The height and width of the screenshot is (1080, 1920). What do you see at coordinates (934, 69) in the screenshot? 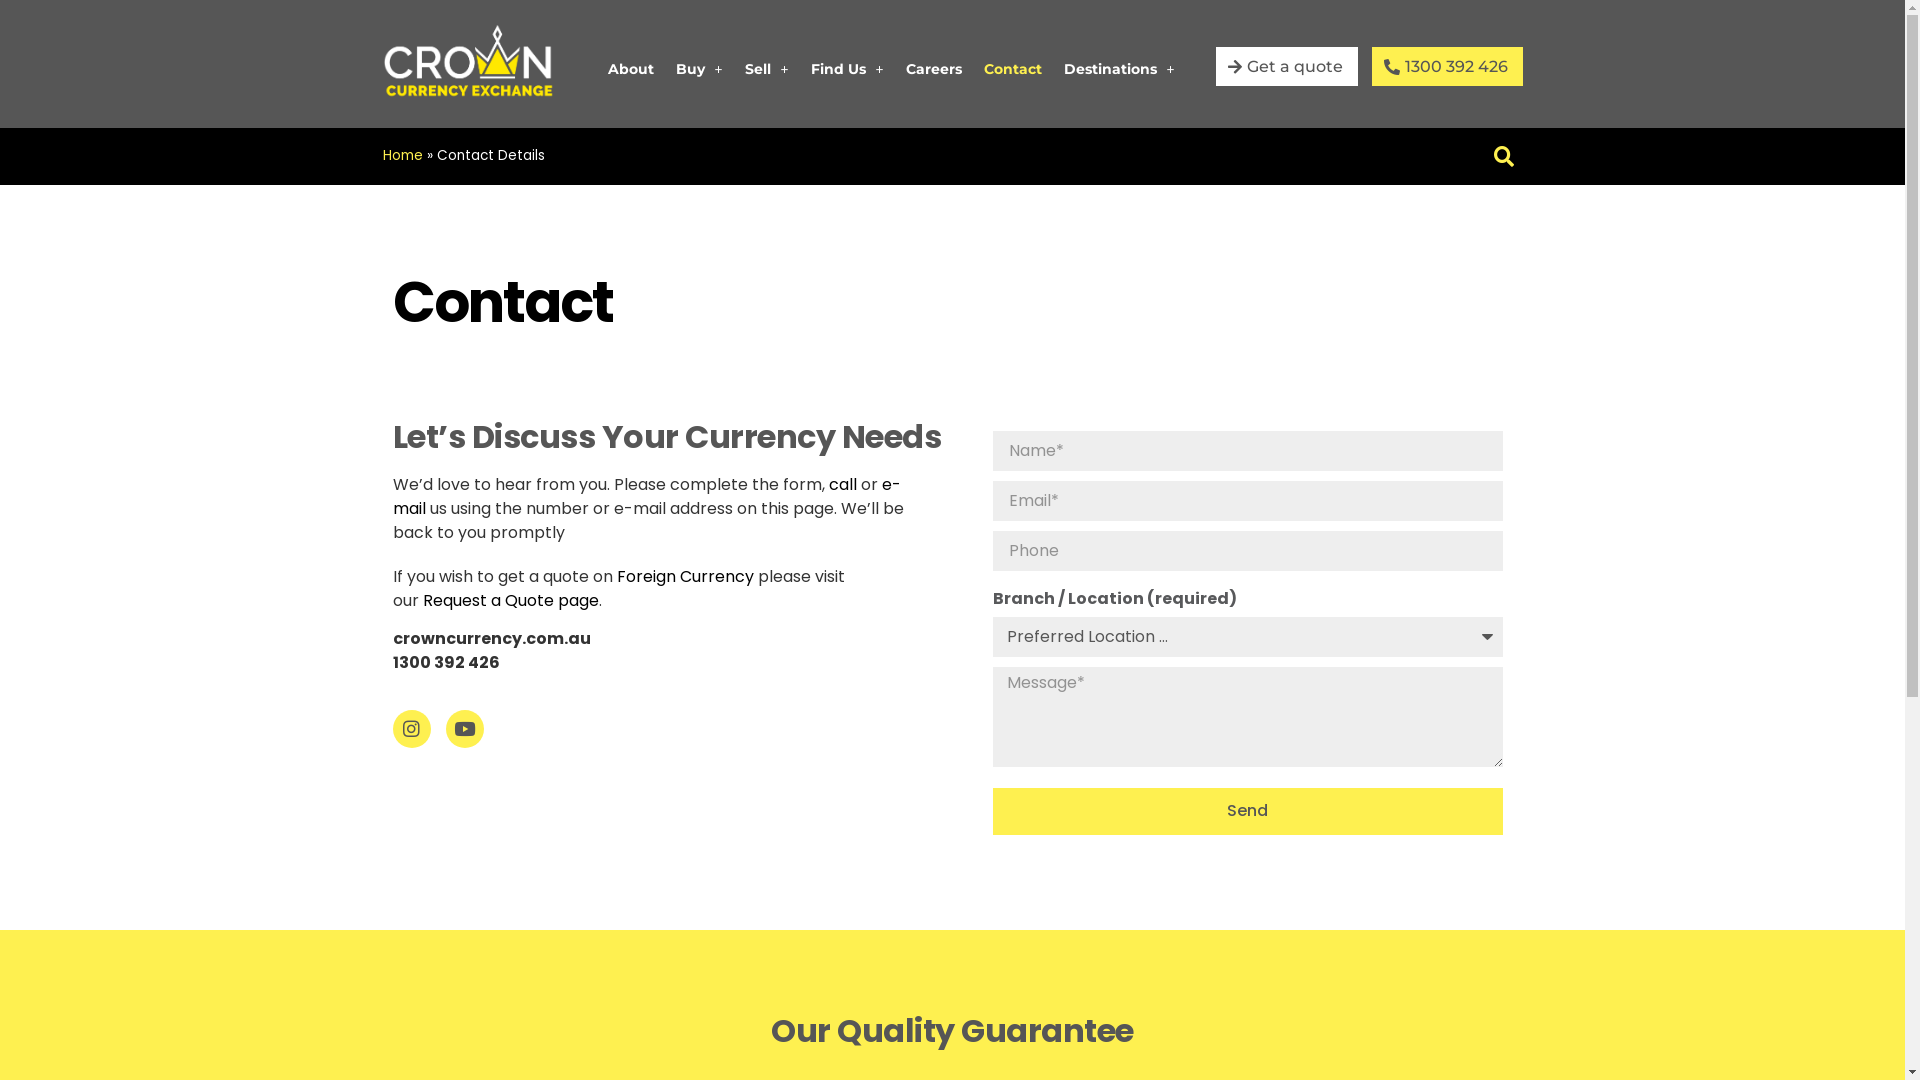
I see `Careers` at bounding box center [934, 69].